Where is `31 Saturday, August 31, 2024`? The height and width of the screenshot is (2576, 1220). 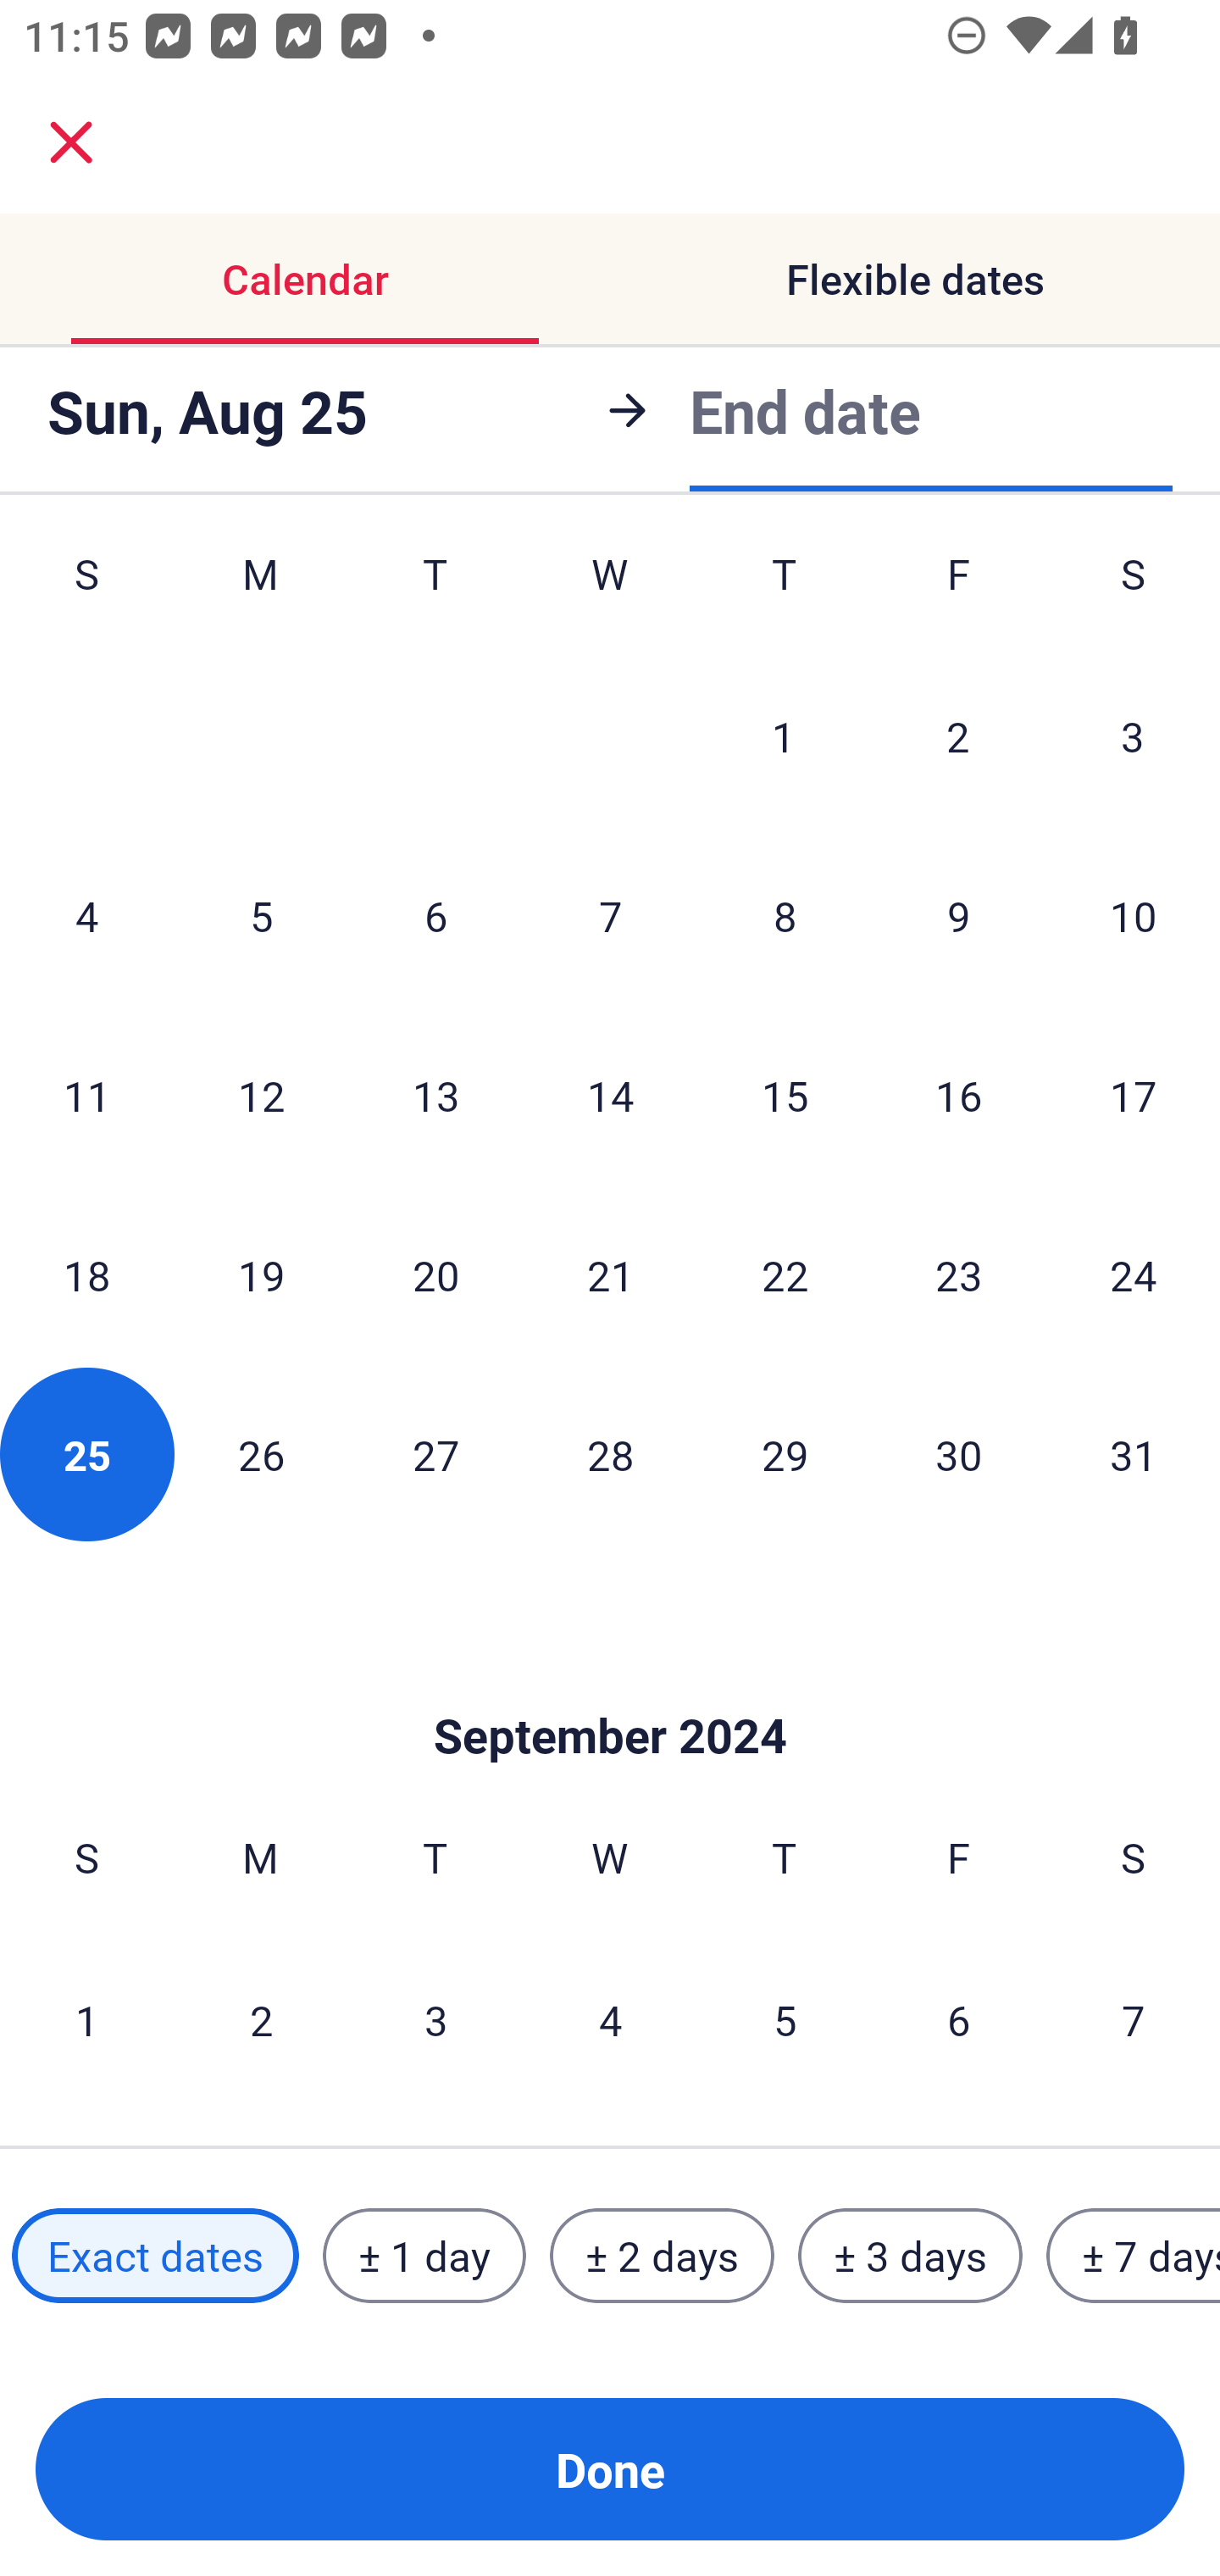
31 Saturday, August 31, 2024 is located at coordinates (1134, 1454).